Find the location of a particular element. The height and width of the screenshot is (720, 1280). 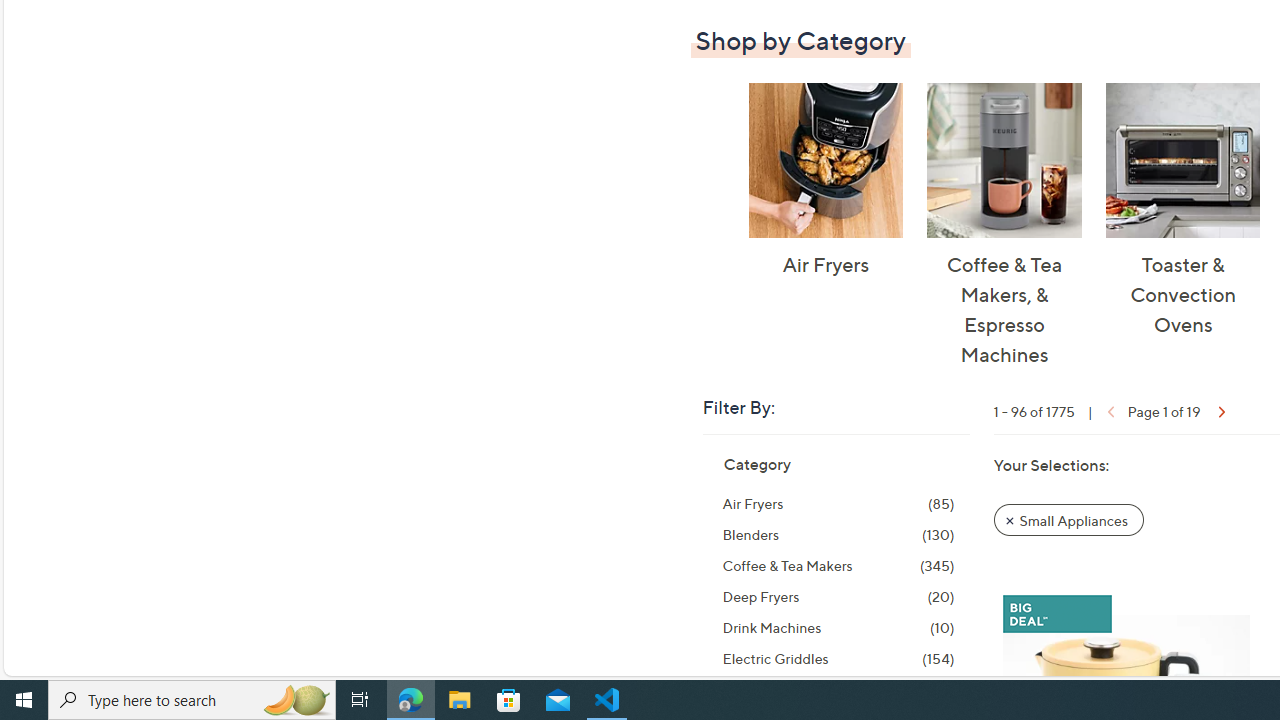

Drink Machines, 10 items is located at coordinates (838, 628).